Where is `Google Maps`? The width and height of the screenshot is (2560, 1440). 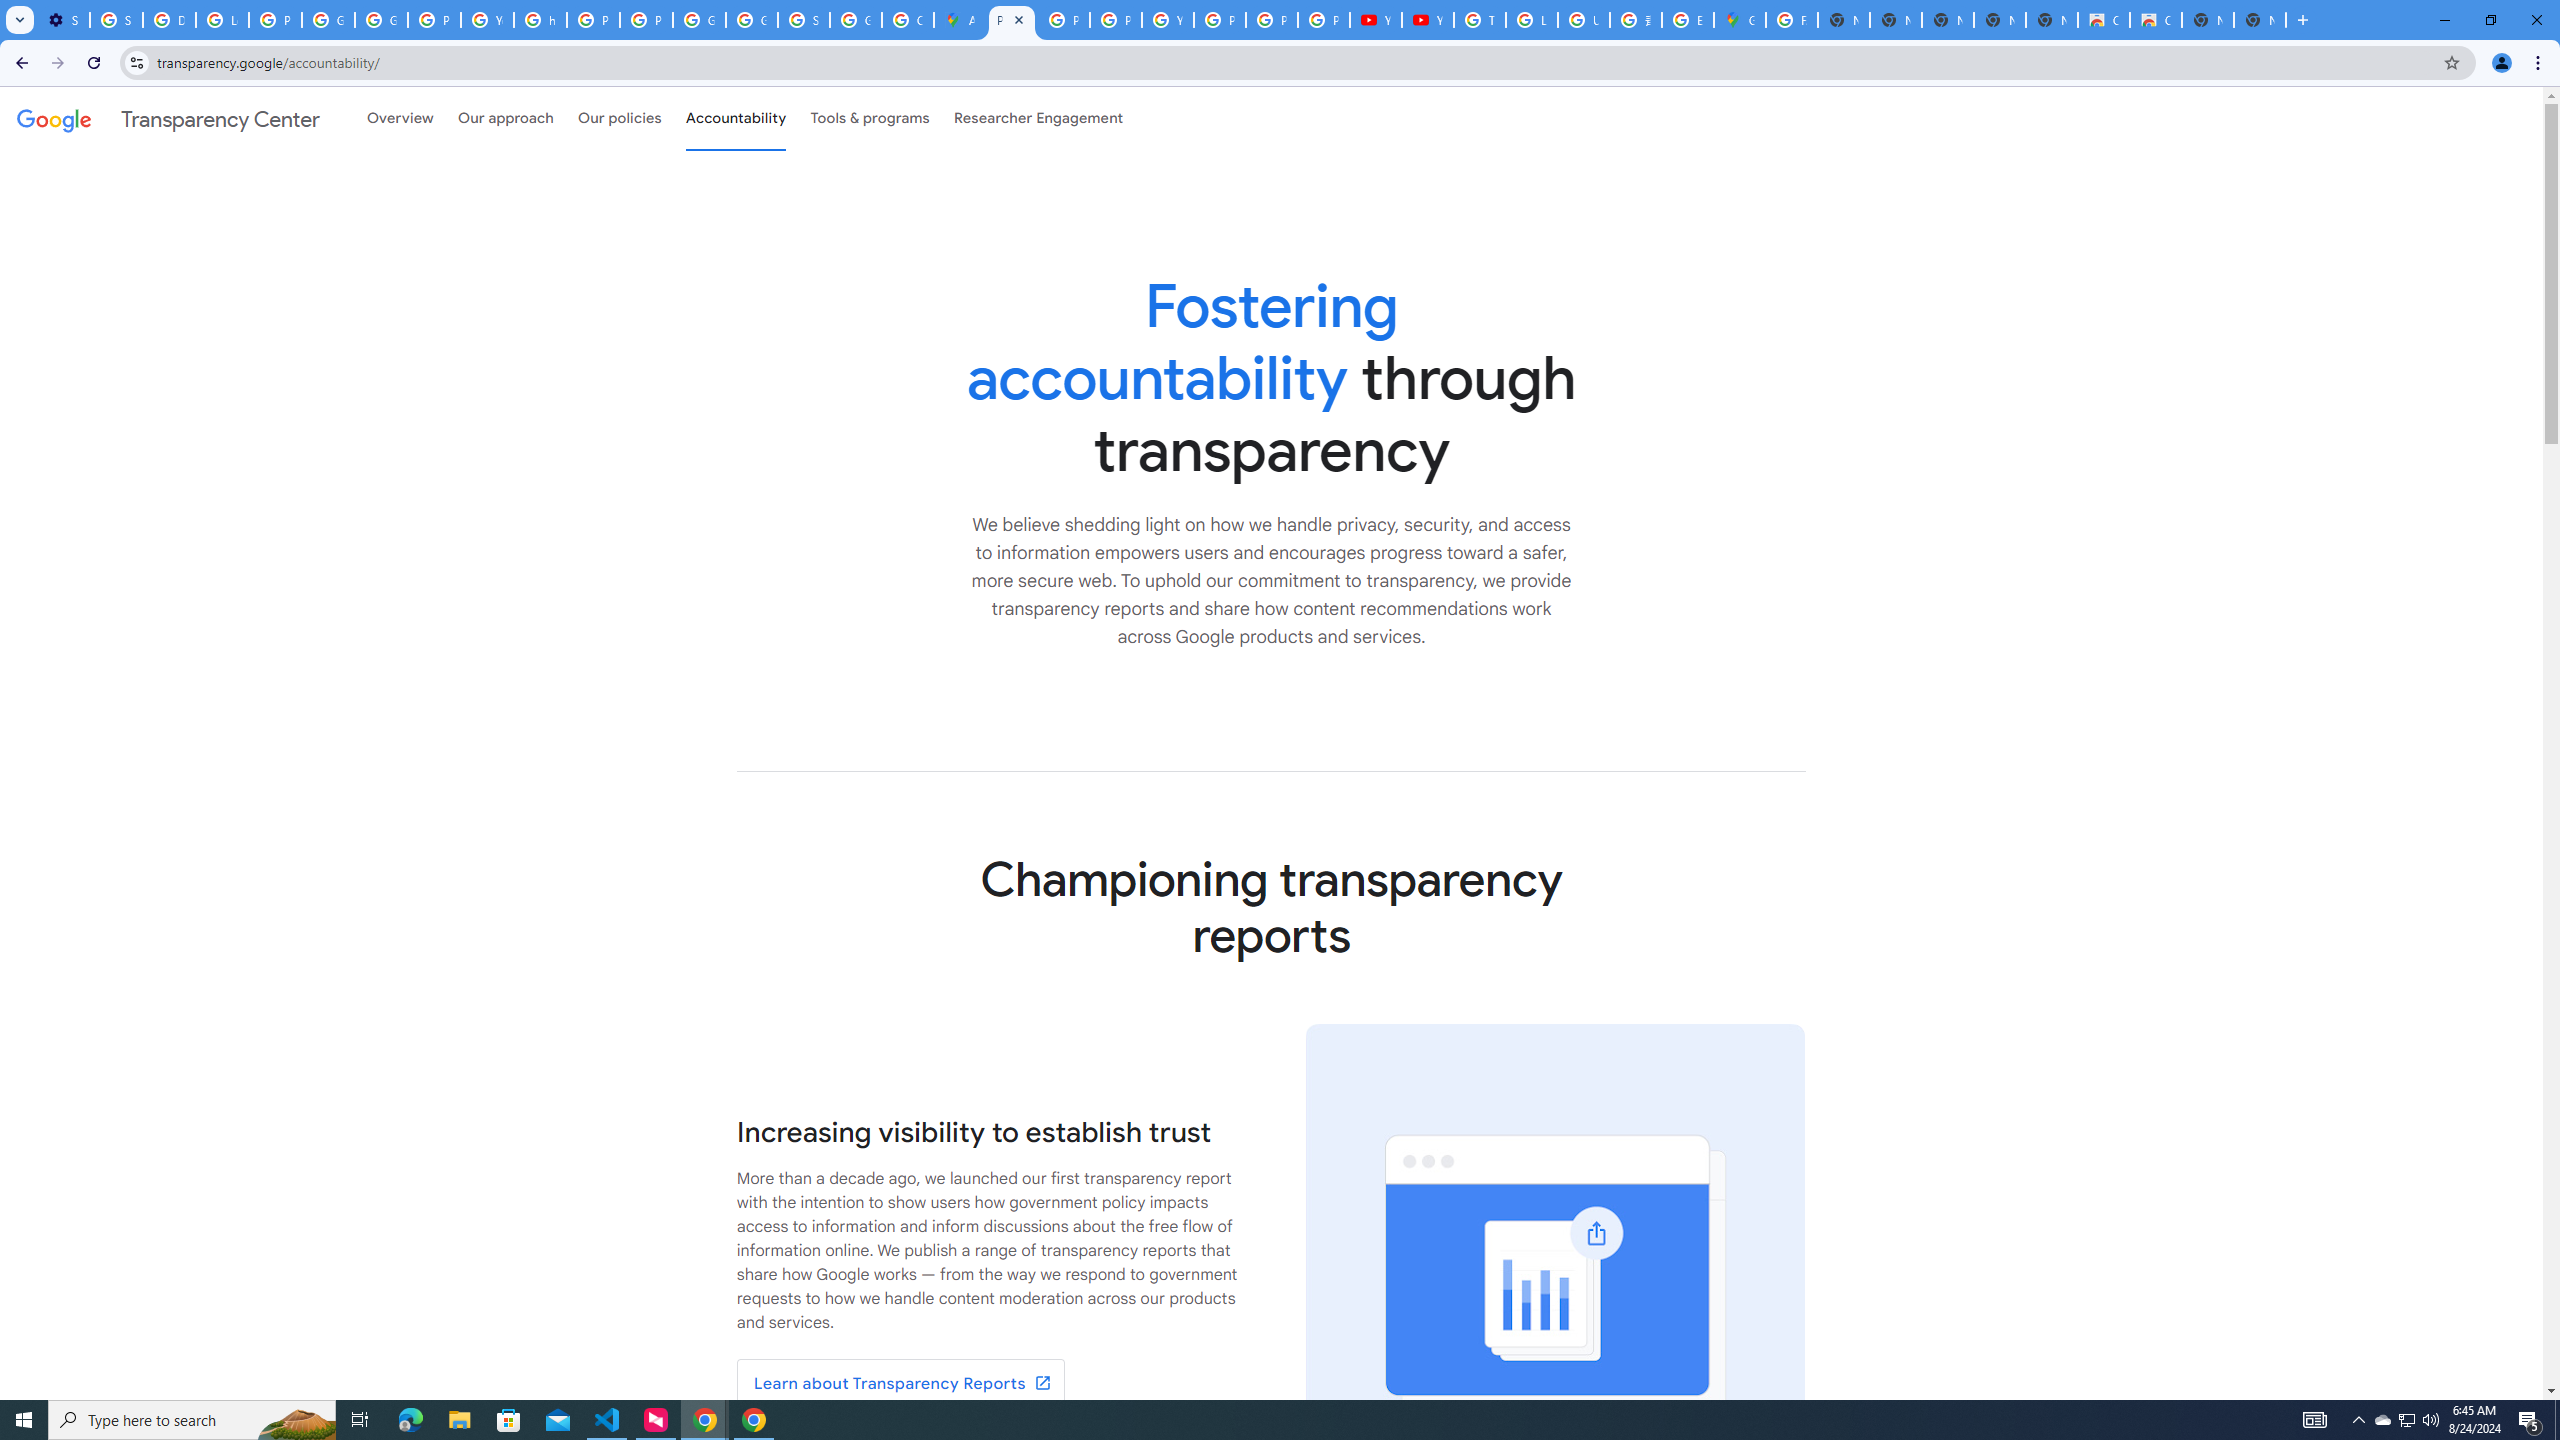 Google Maps is located at coordinates (1739, 20).